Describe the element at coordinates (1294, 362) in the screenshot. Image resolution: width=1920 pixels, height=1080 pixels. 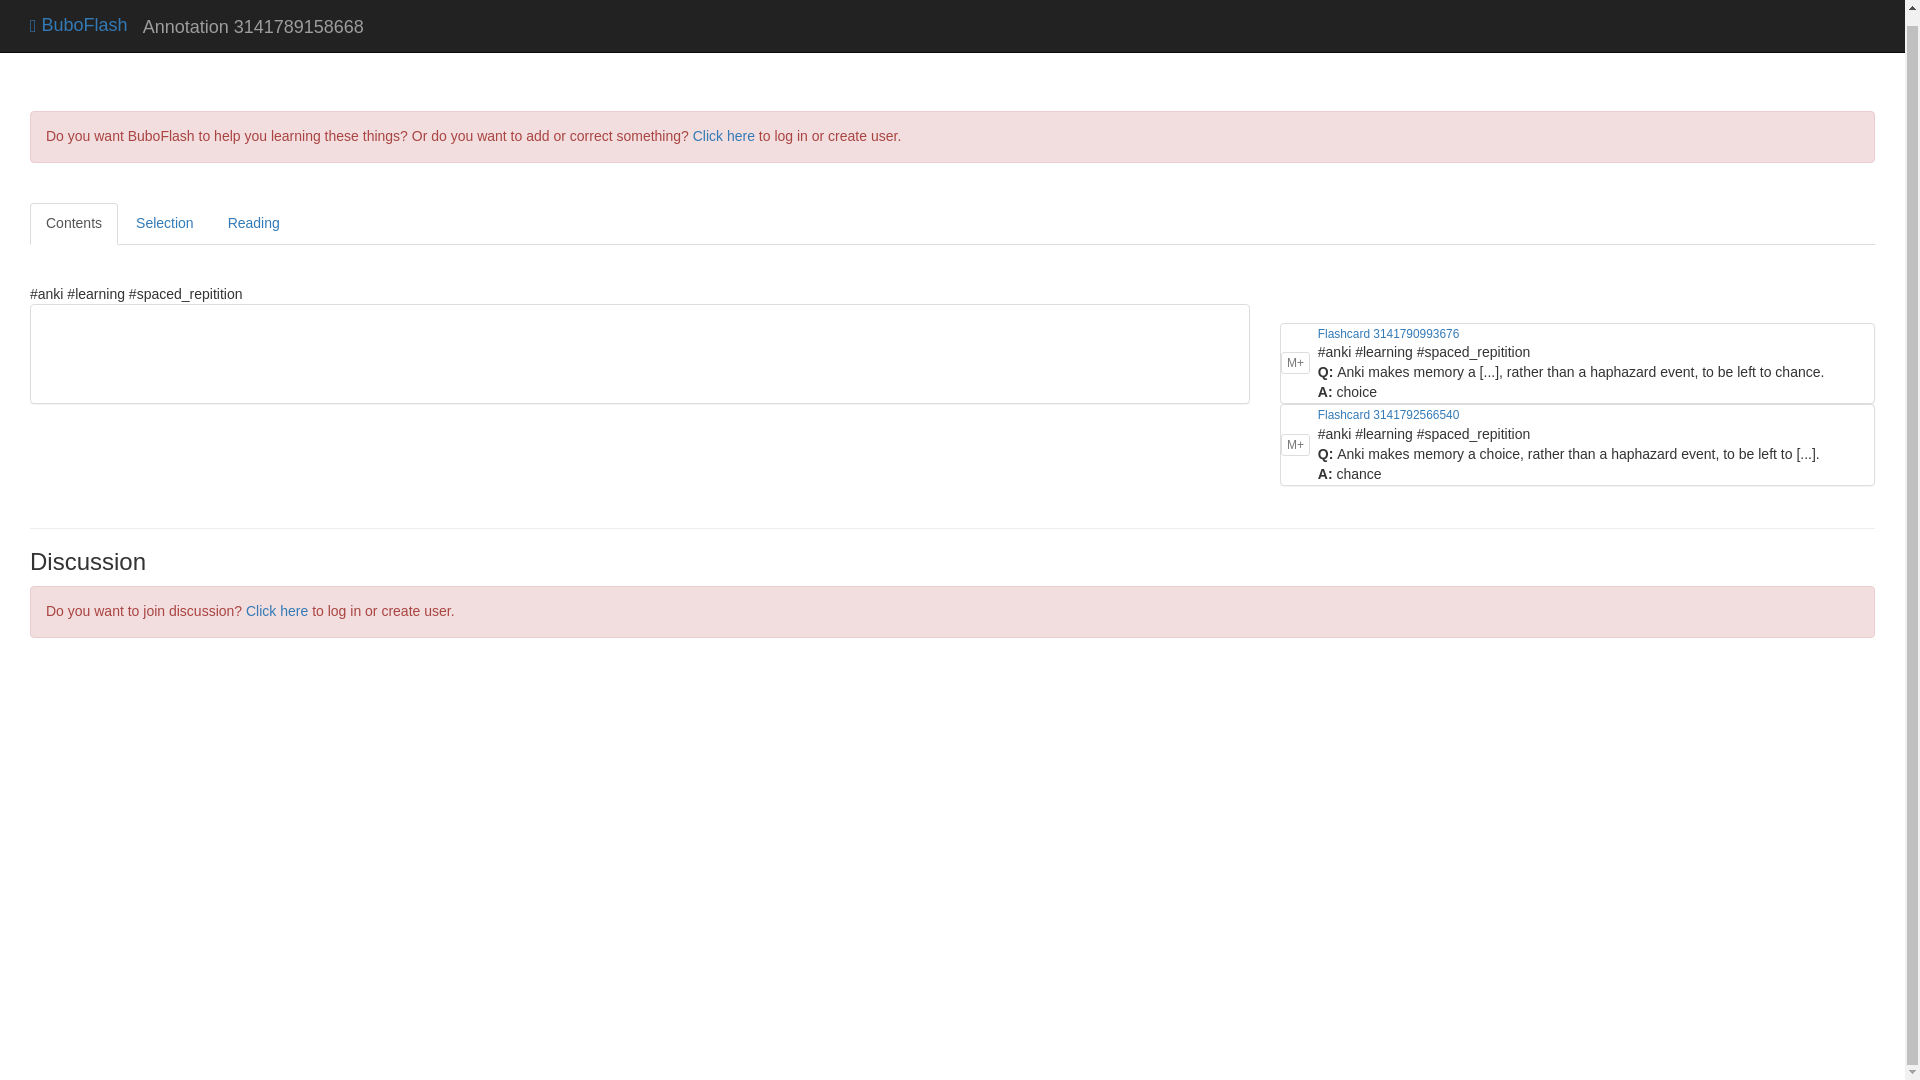
I see `Log in to memorise` at that location.